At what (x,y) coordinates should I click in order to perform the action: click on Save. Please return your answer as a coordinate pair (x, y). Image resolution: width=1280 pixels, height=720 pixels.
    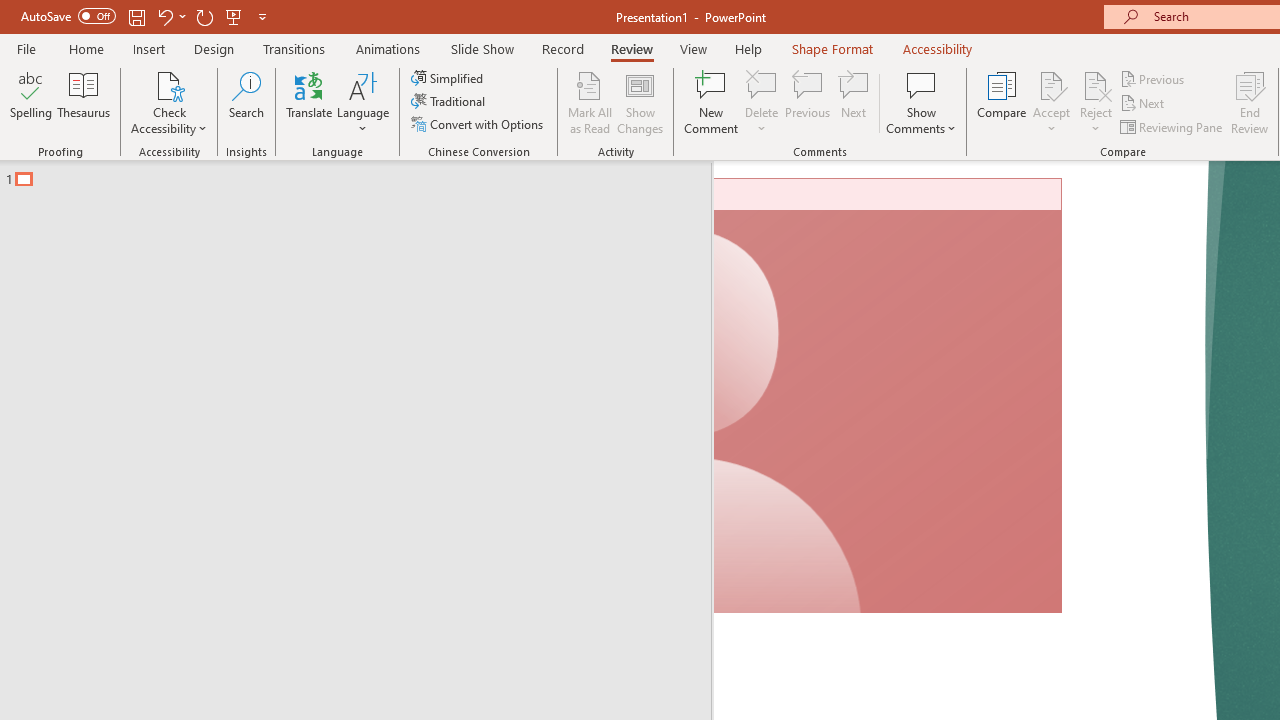
    Looking at the image, I should click on (136, 16).